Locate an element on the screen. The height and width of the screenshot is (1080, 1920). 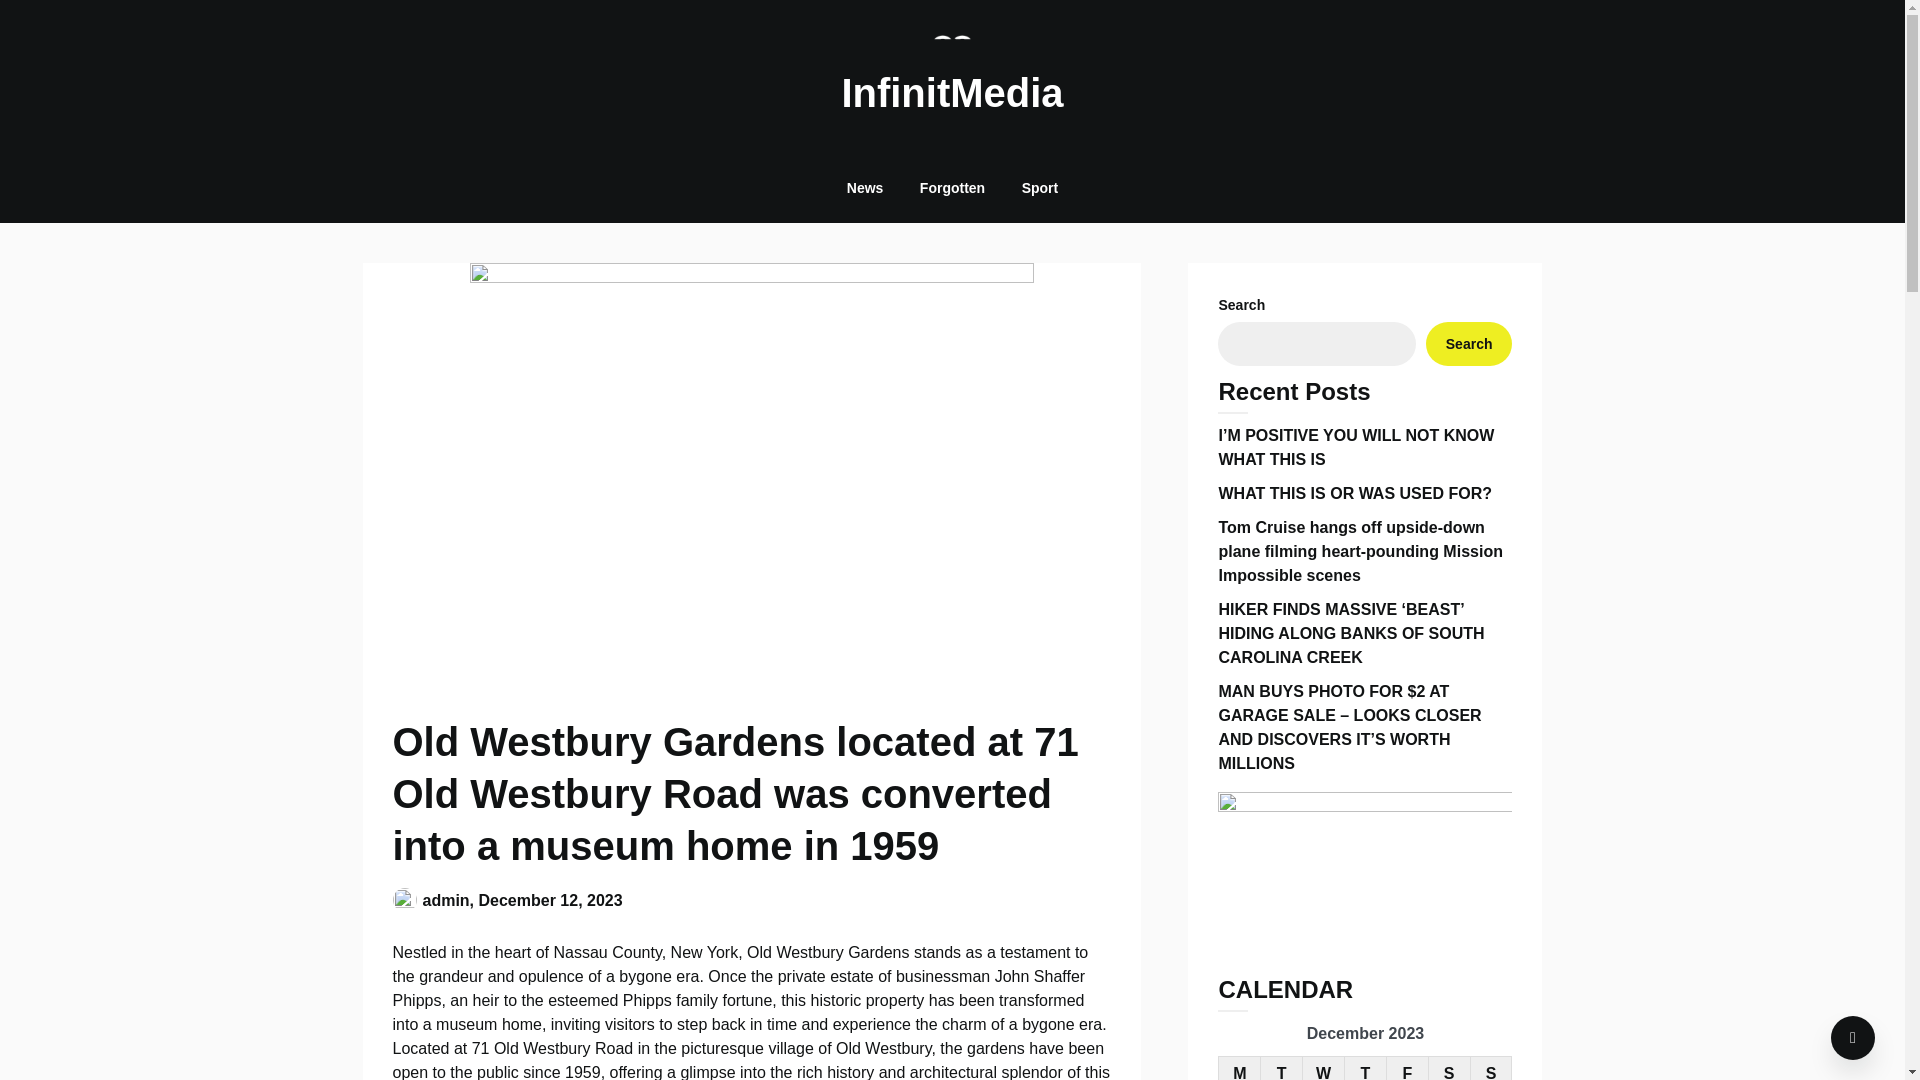
WHAT THIS IS OR WAS USED FOR? is located at coordinates (1354, 493).